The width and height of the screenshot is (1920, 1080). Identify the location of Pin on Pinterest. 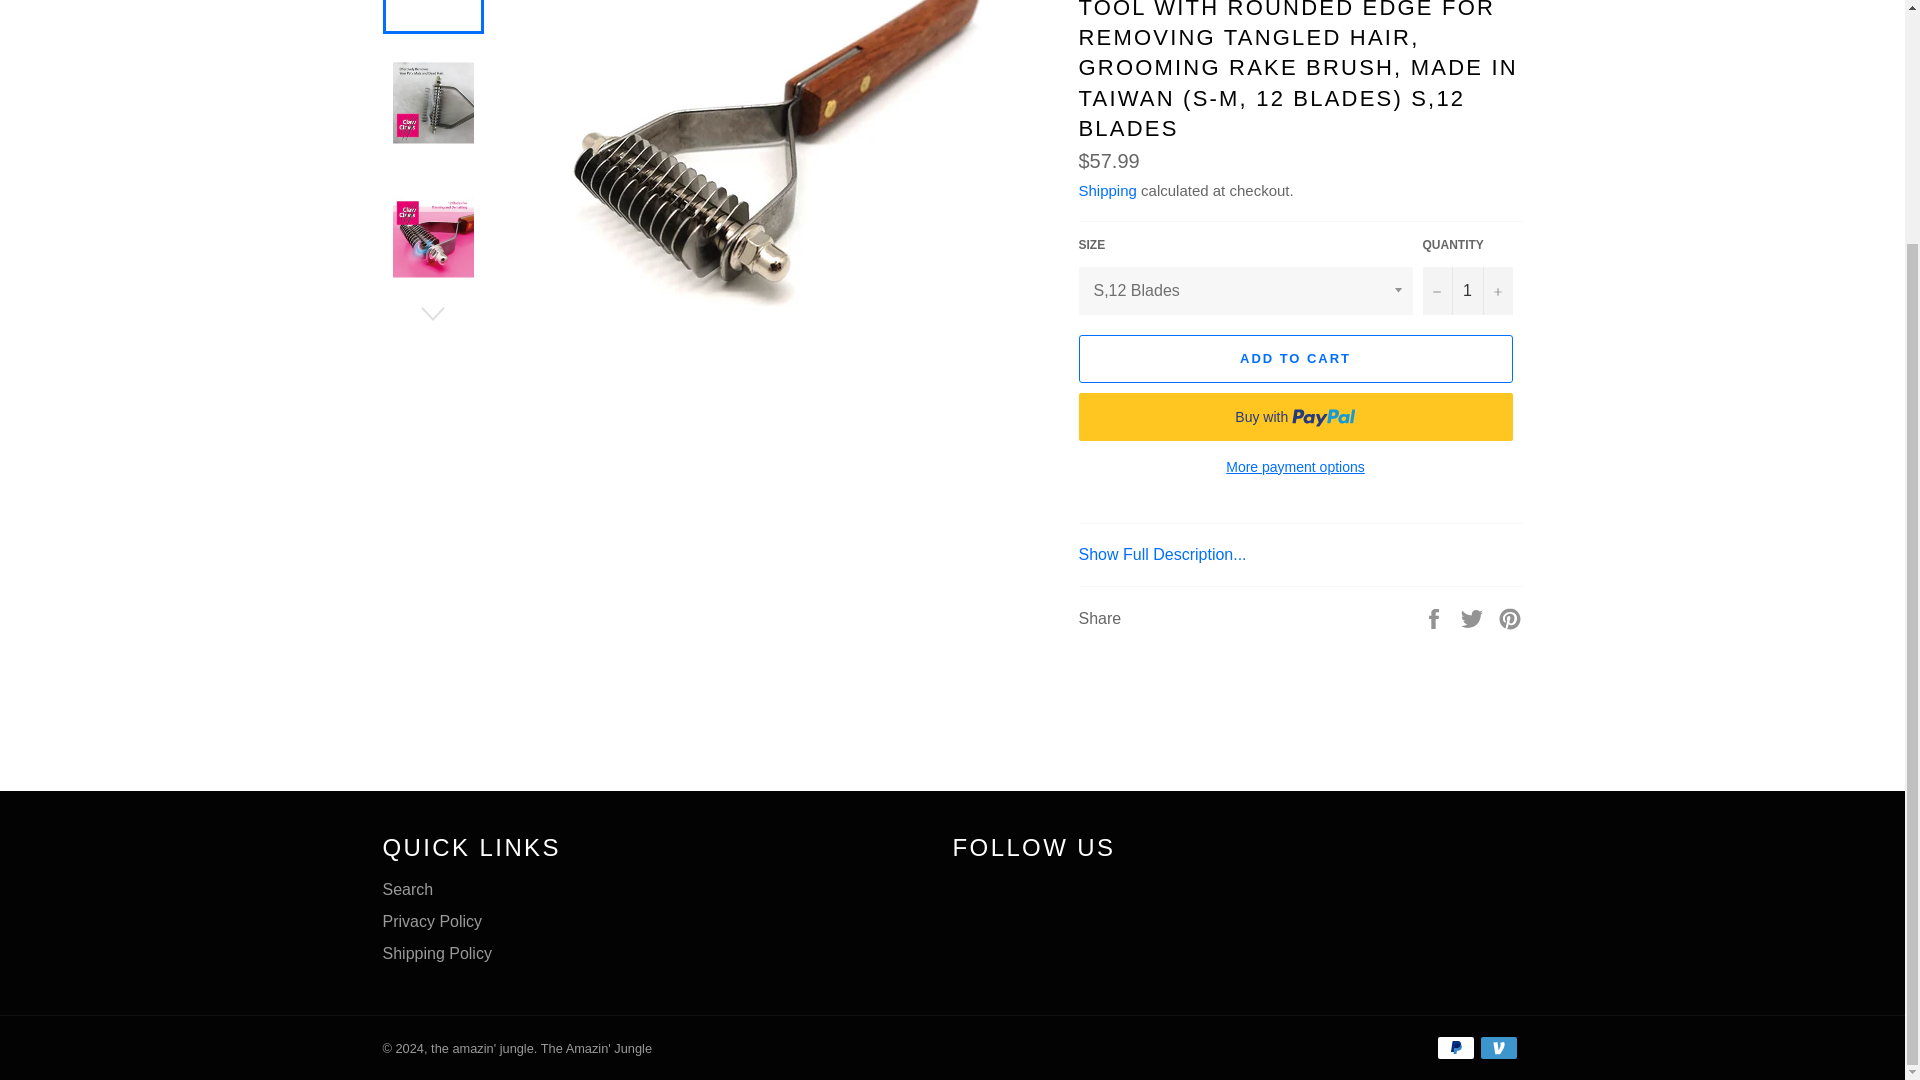
(1510, 618).